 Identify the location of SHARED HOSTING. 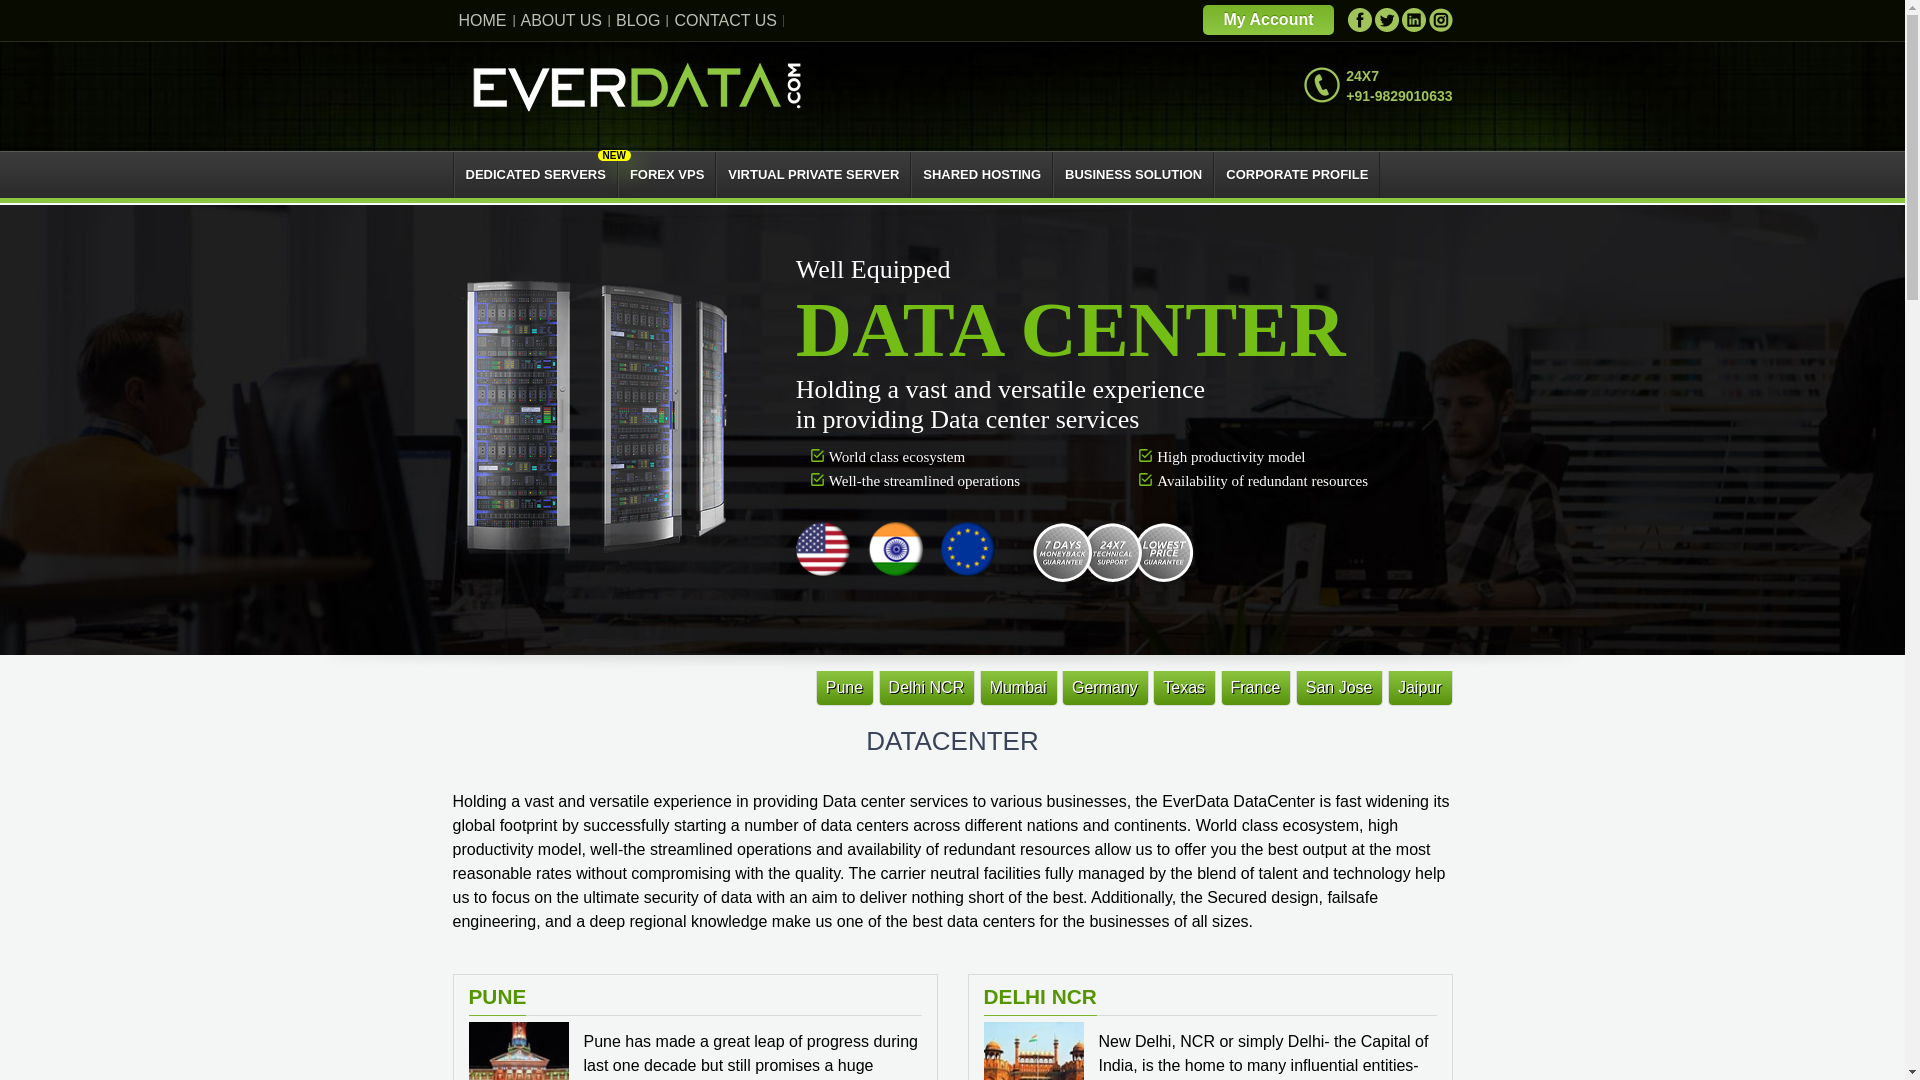
(982, 174).